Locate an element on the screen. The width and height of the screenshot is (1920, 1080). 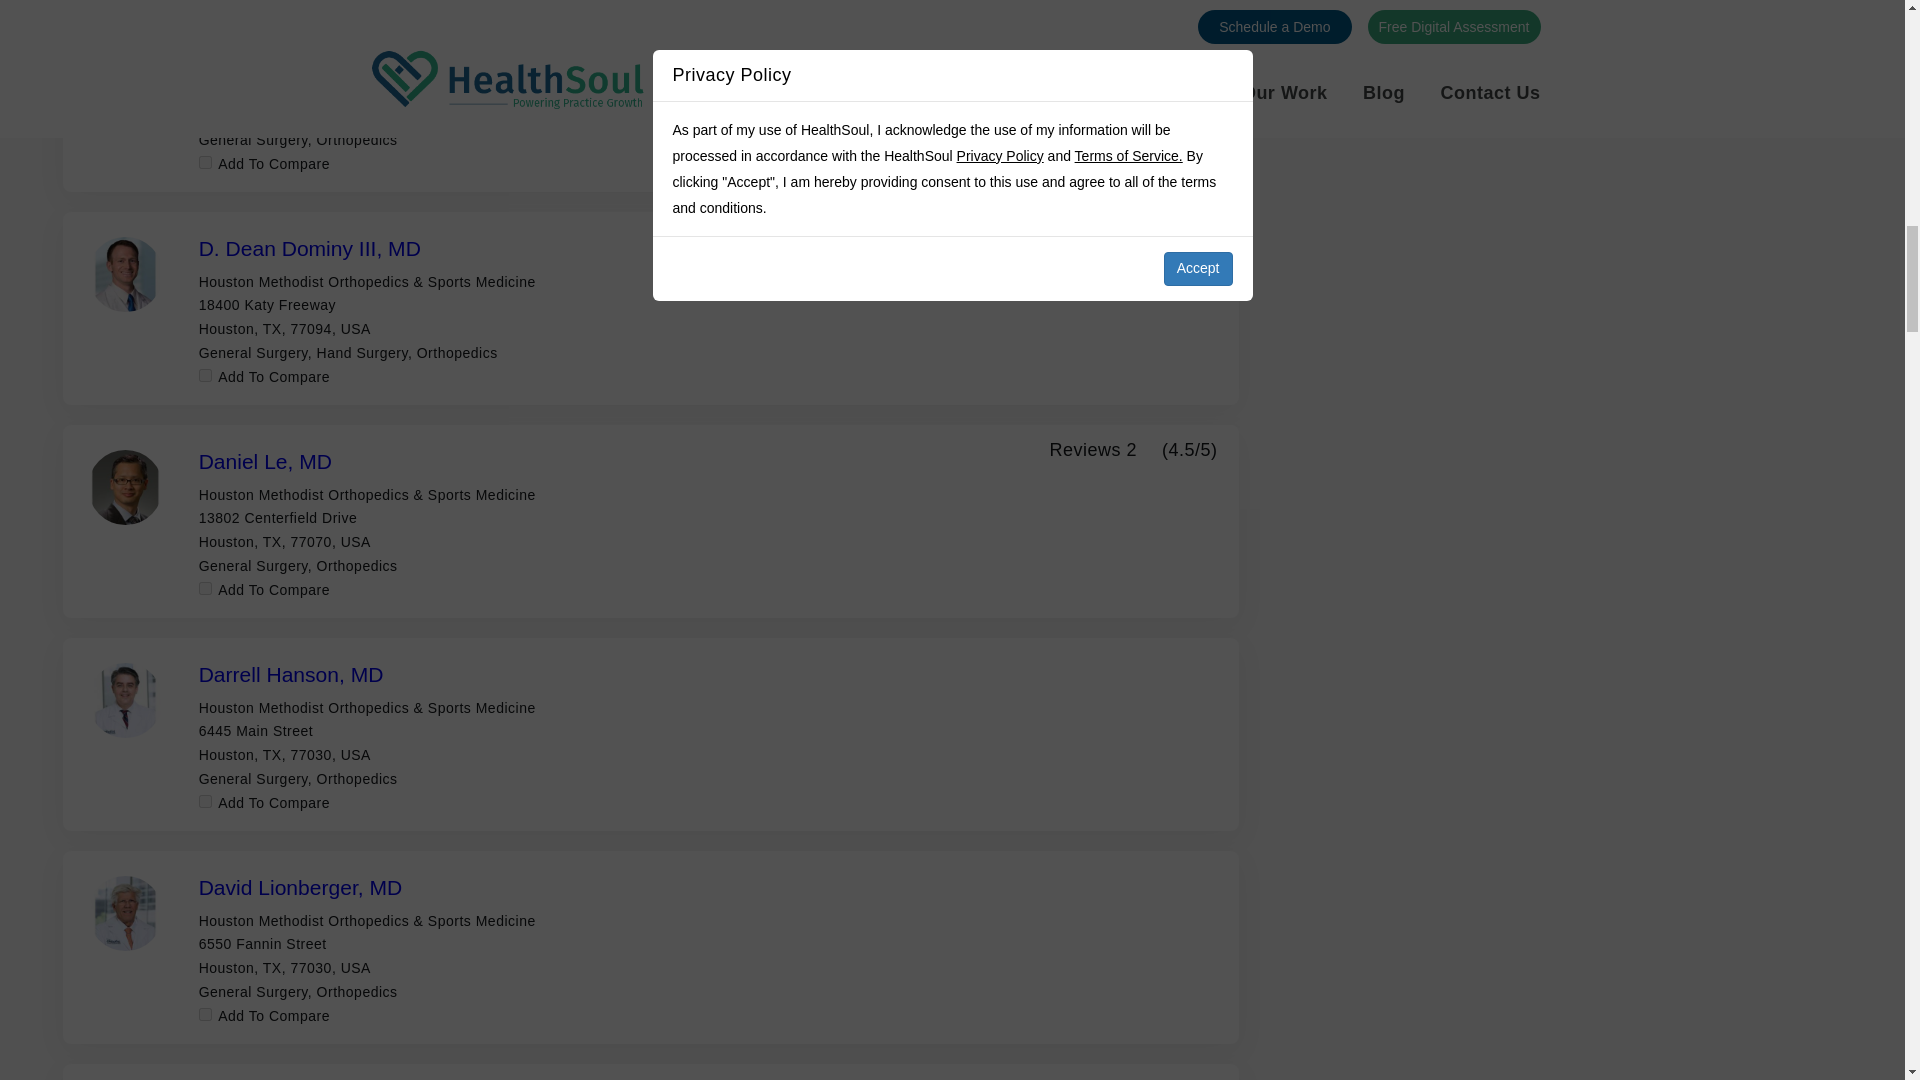
Darrell Hanson, MD is located at coordinates (292, 674).